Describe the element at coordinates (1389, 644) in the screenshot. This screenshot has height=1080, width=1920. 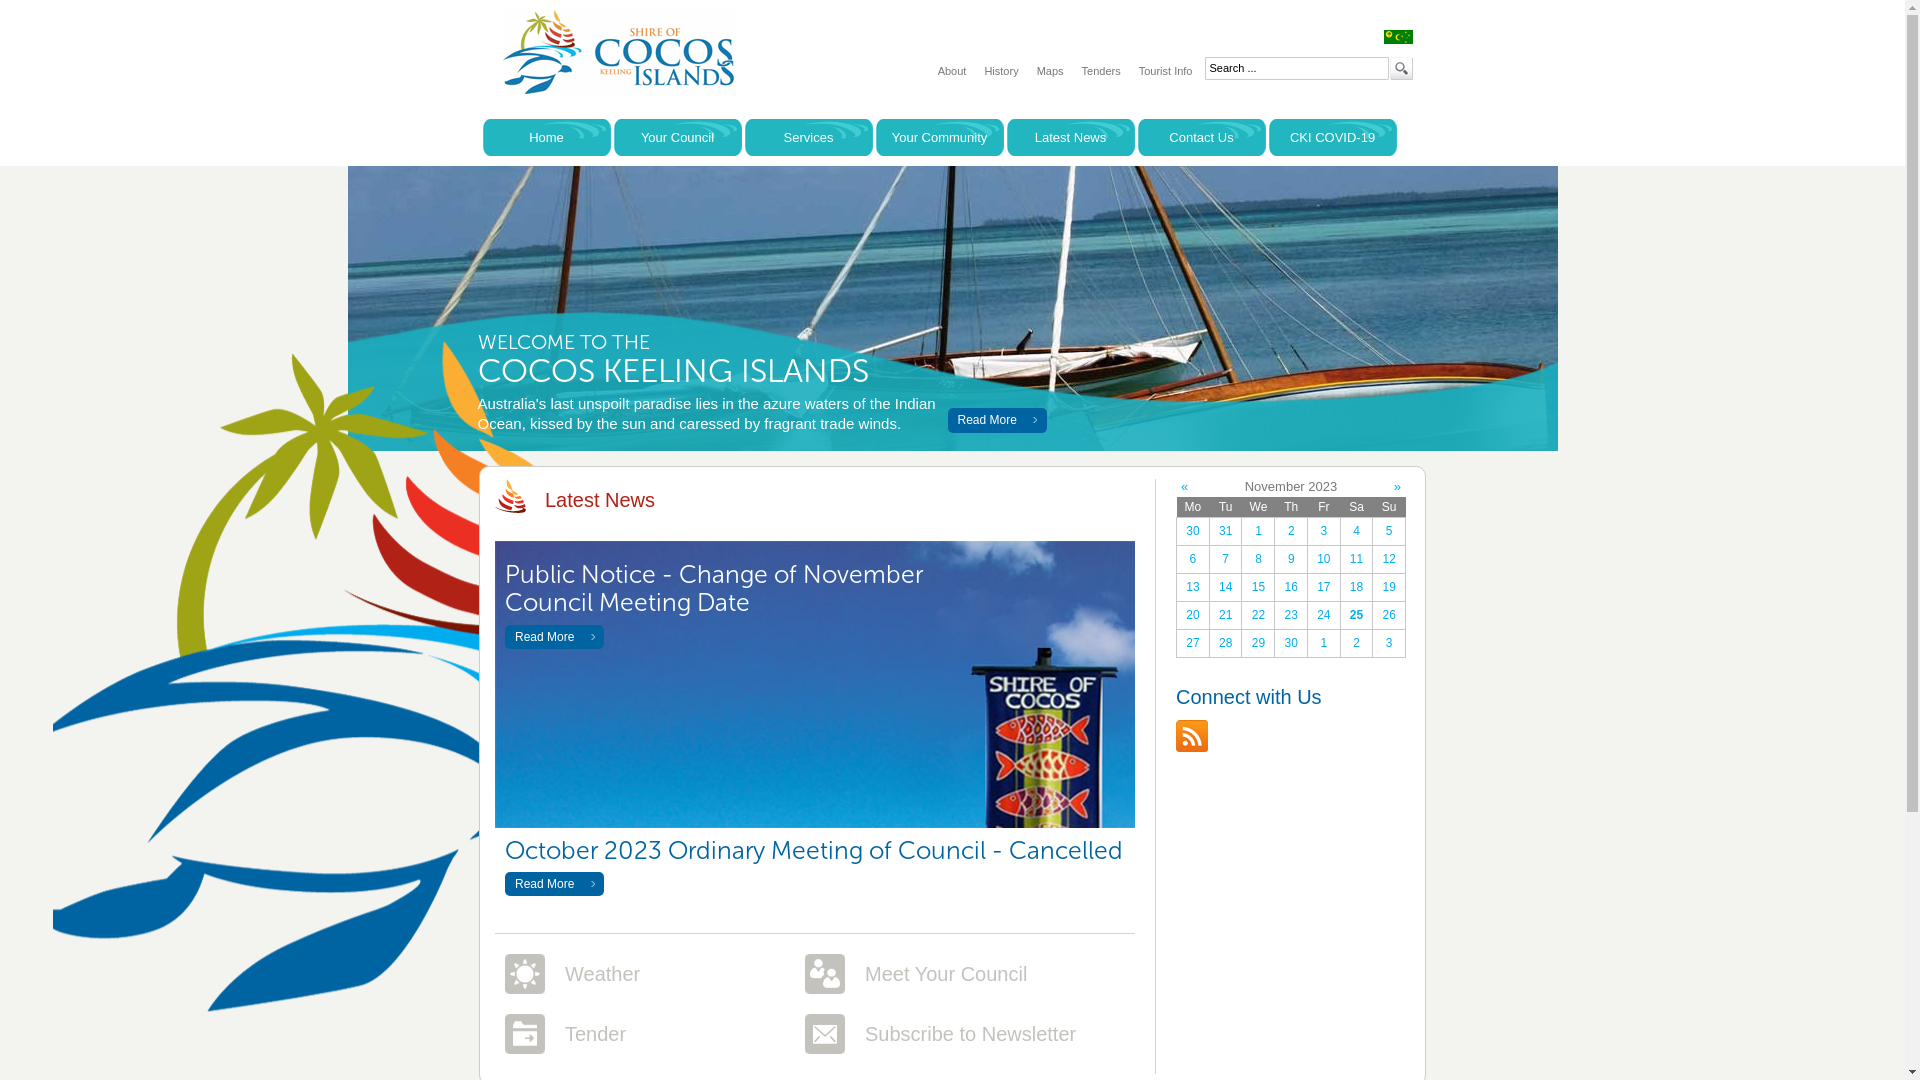
I see `3` at that location.